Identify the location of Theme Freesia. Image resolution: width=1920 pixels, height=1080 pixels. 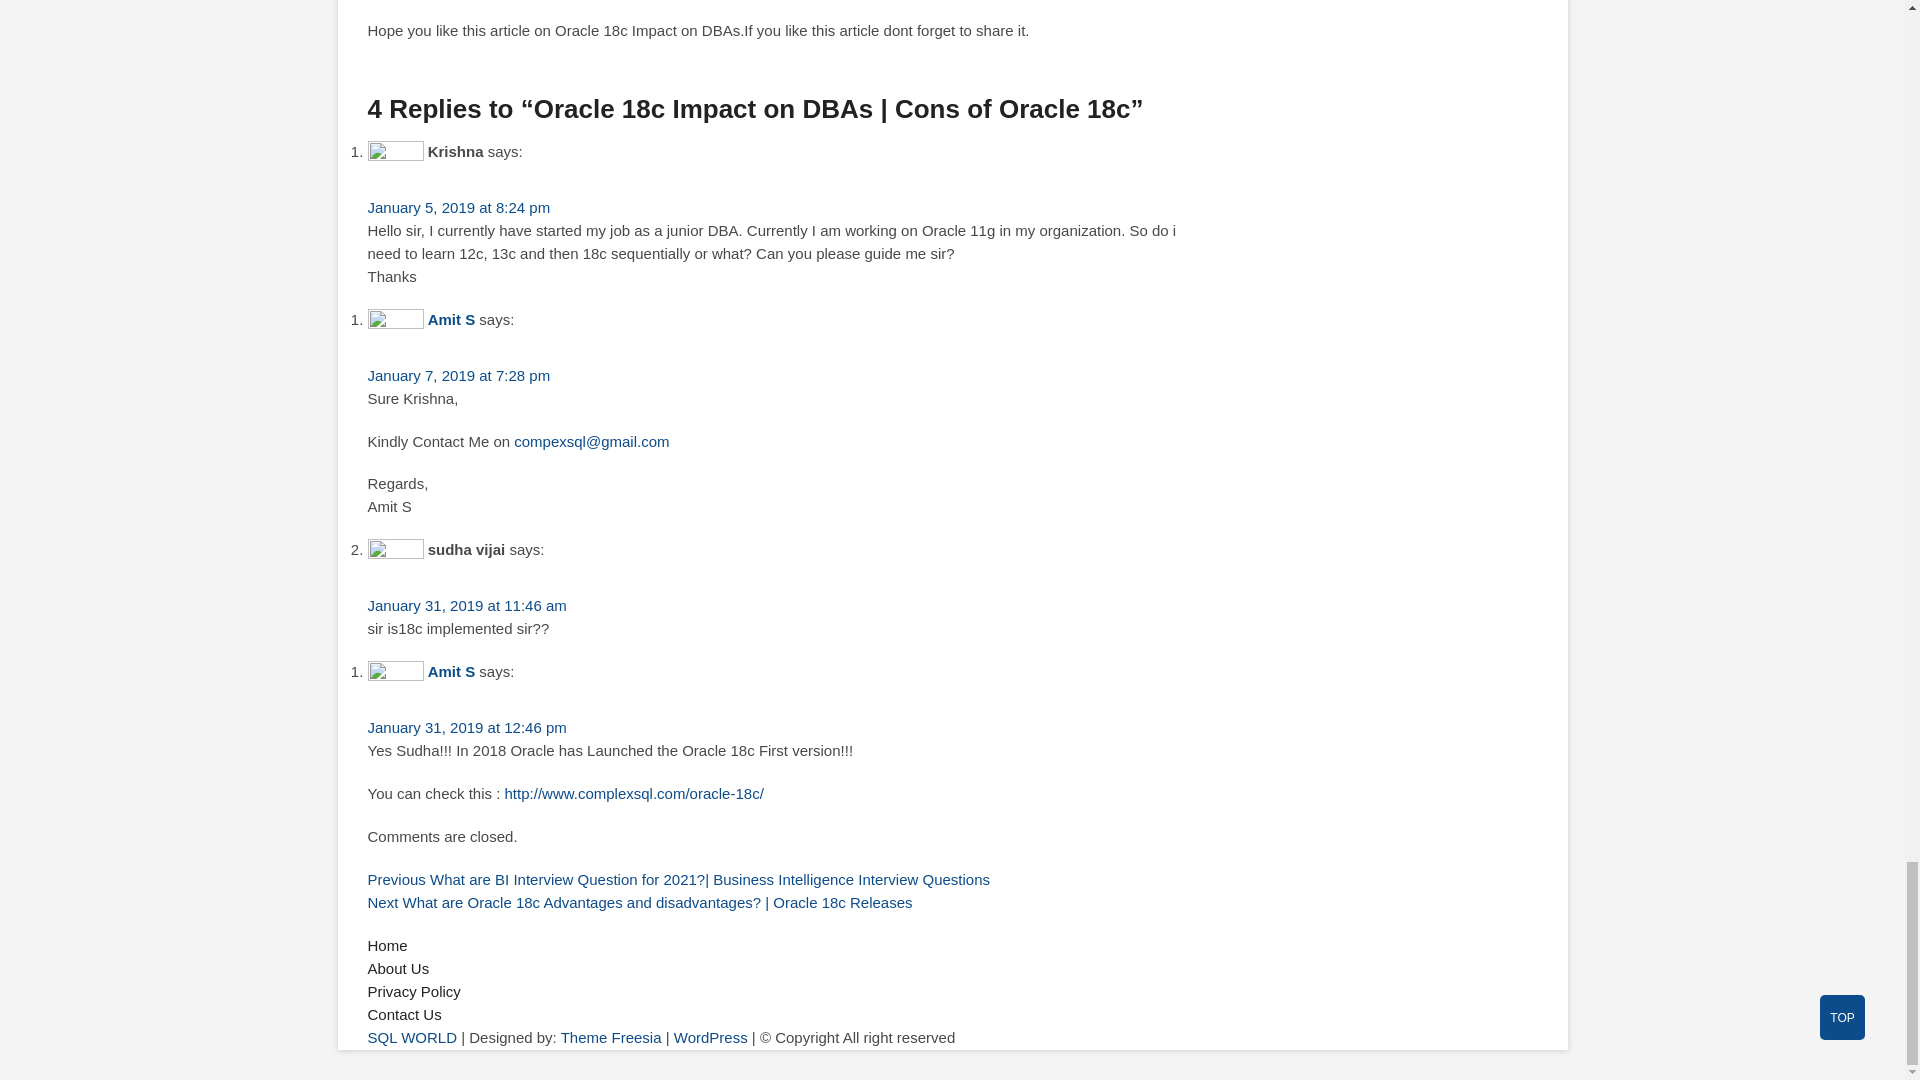
(611, 1038).